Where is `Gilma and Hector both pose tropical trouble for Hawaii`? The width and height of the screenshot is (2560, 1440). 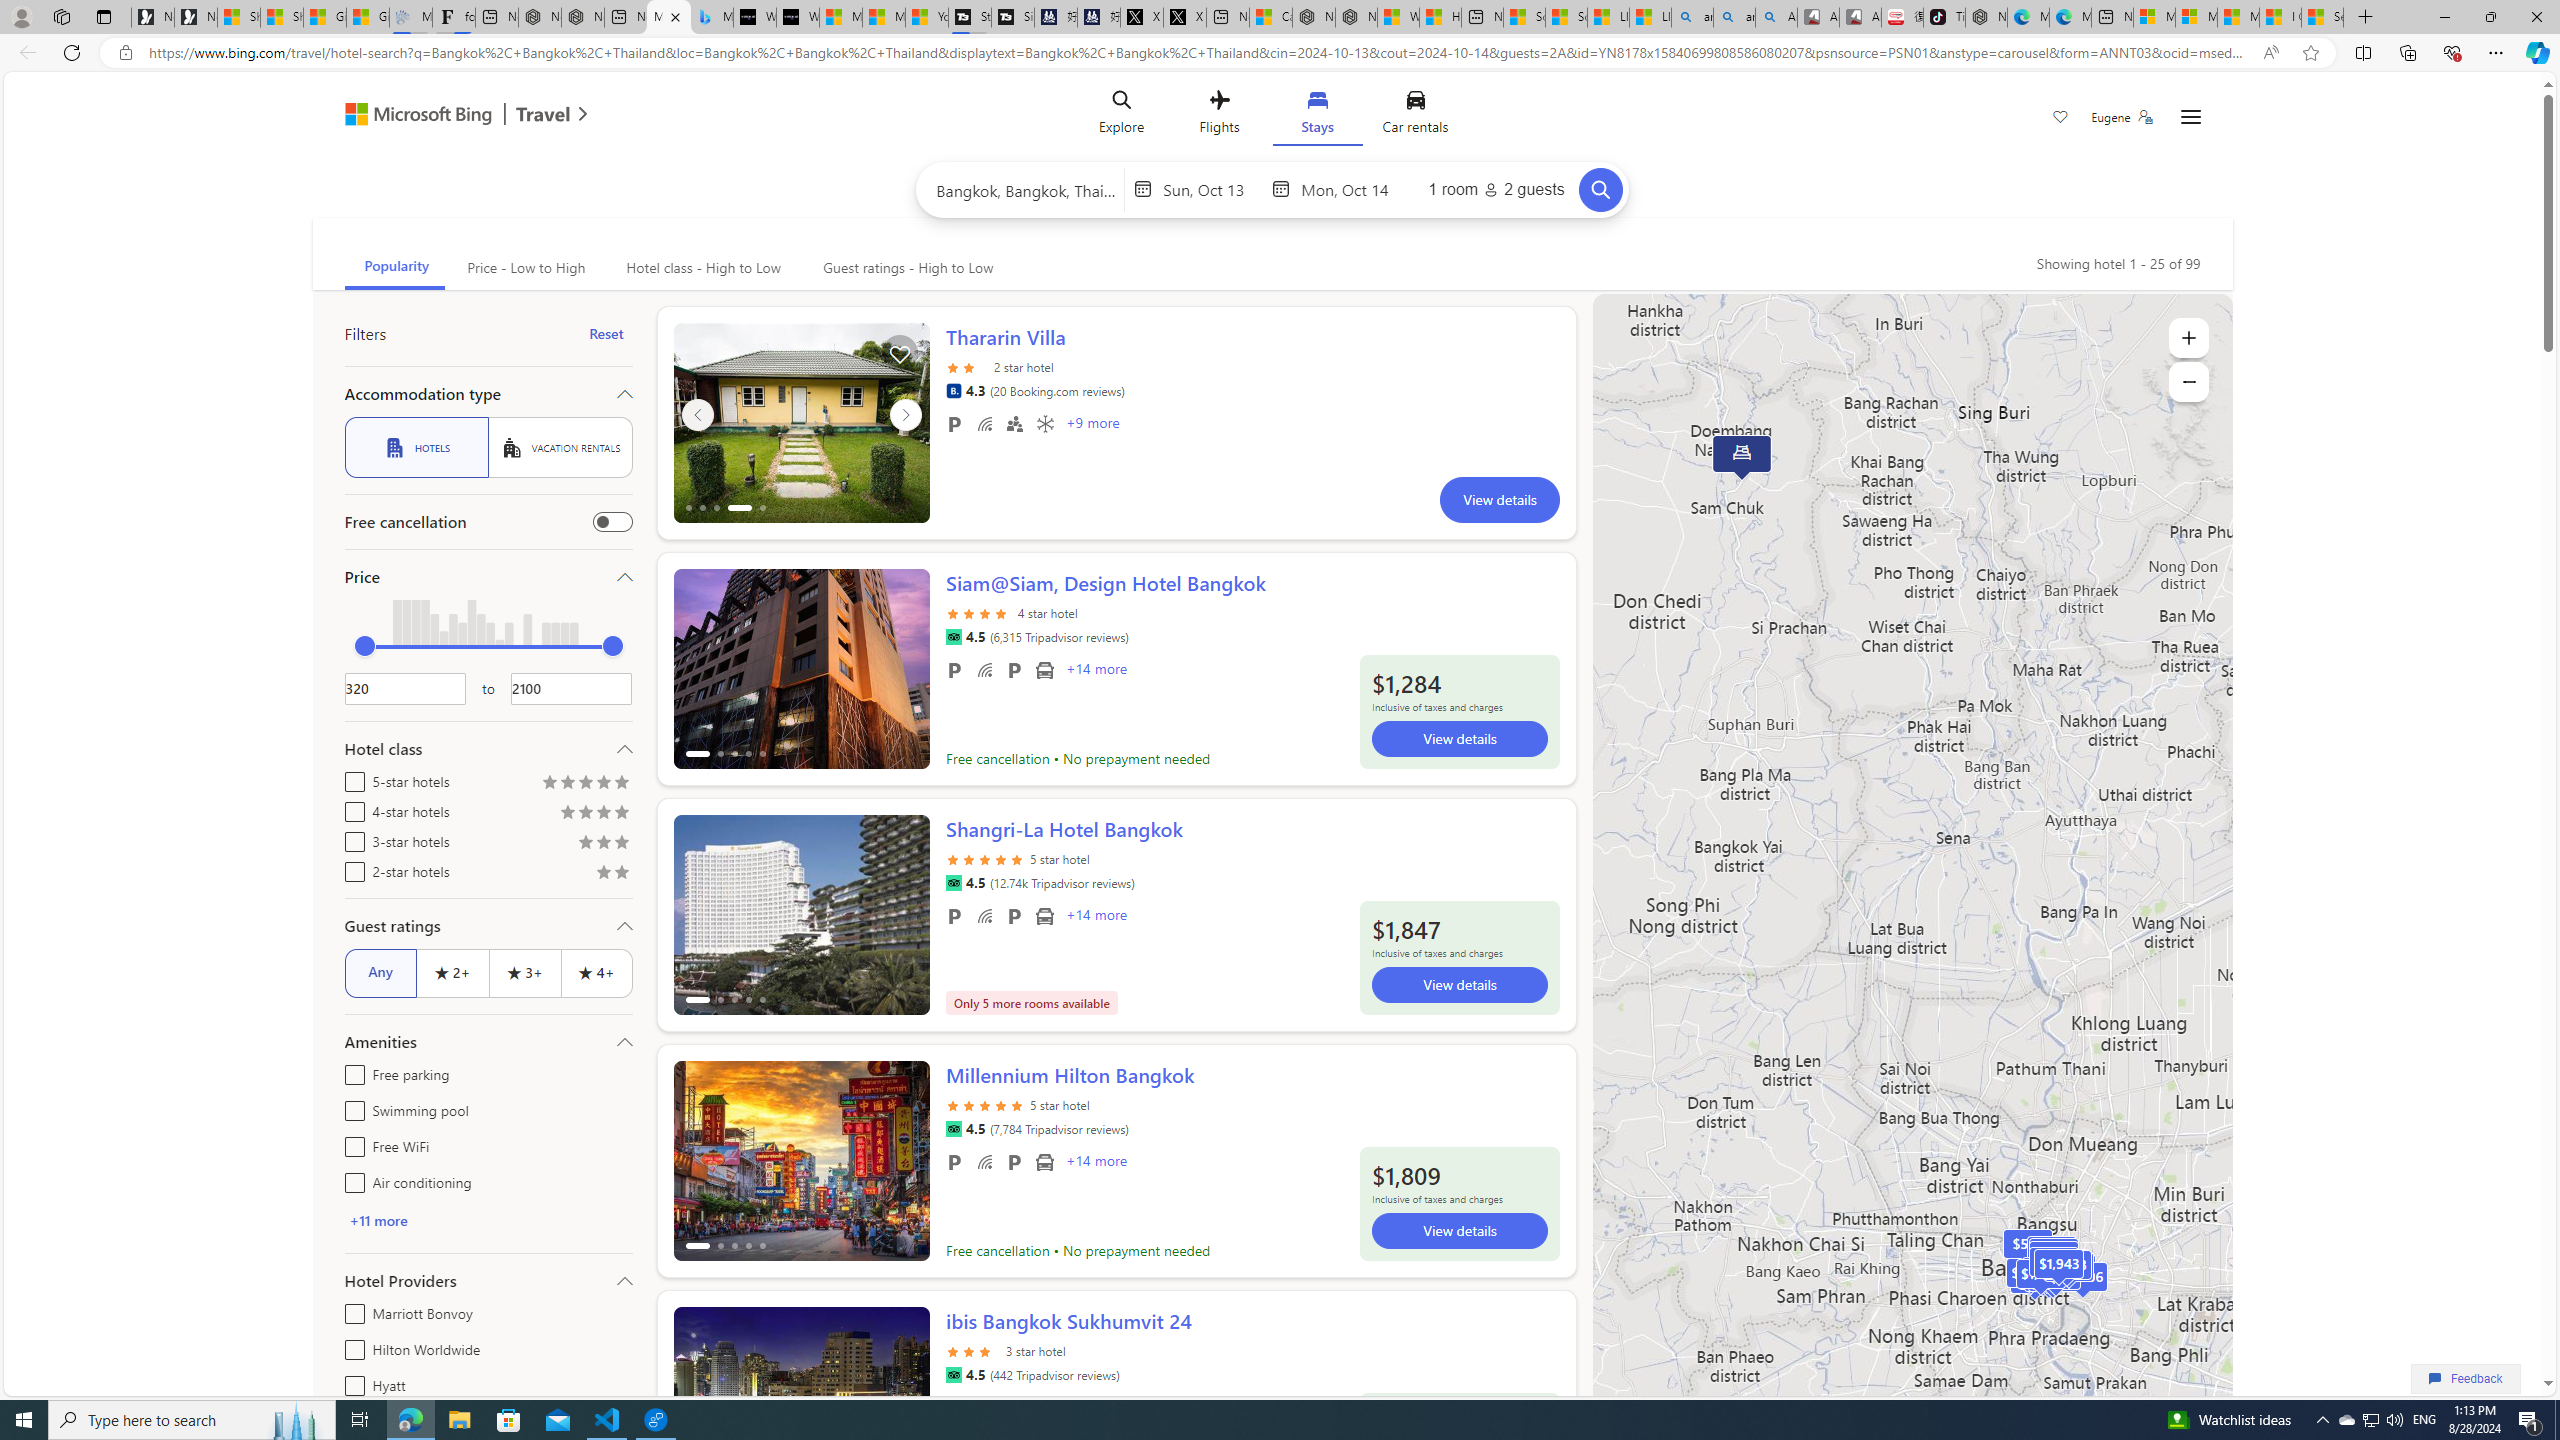
Gilma and Hector both pose tropical trouble for Hawaii is located at coordinates (366, 17).